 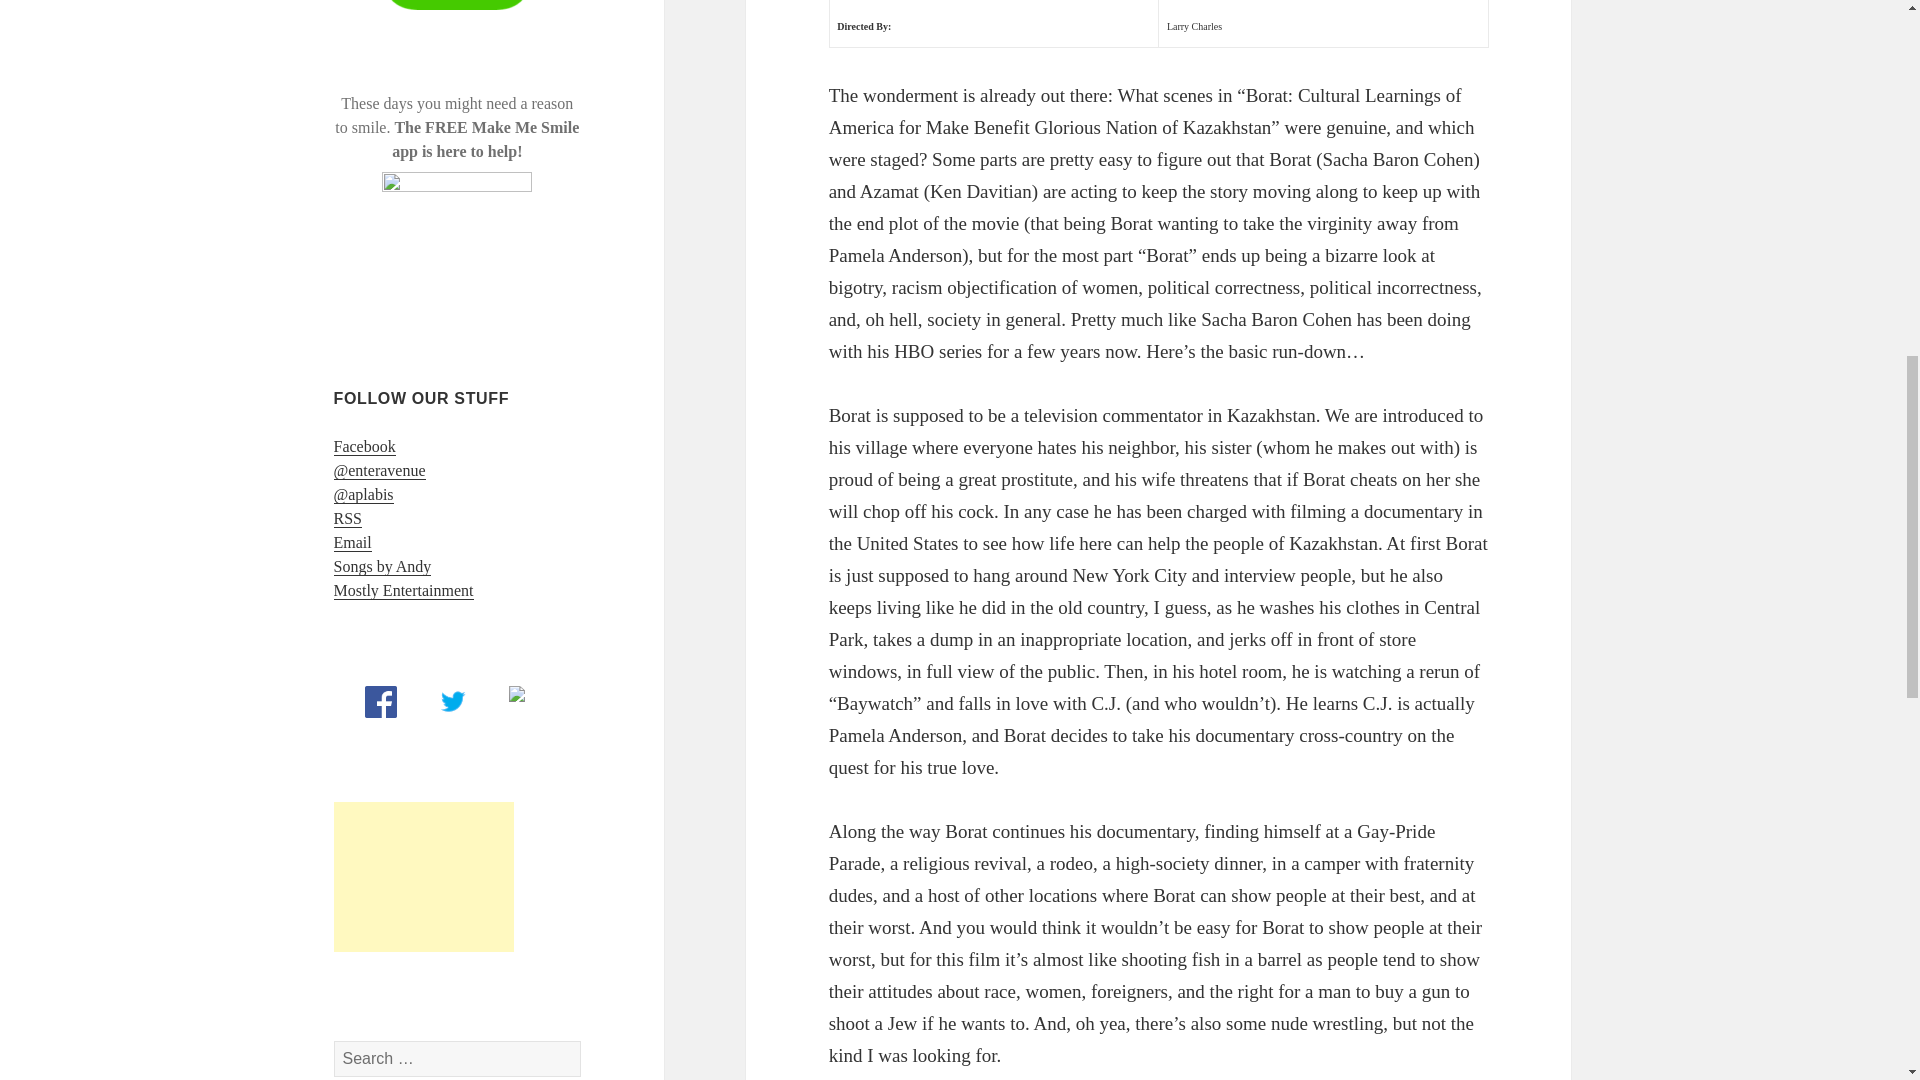 I want to click on Subscribe to my feed, so click(x=348, y=518).